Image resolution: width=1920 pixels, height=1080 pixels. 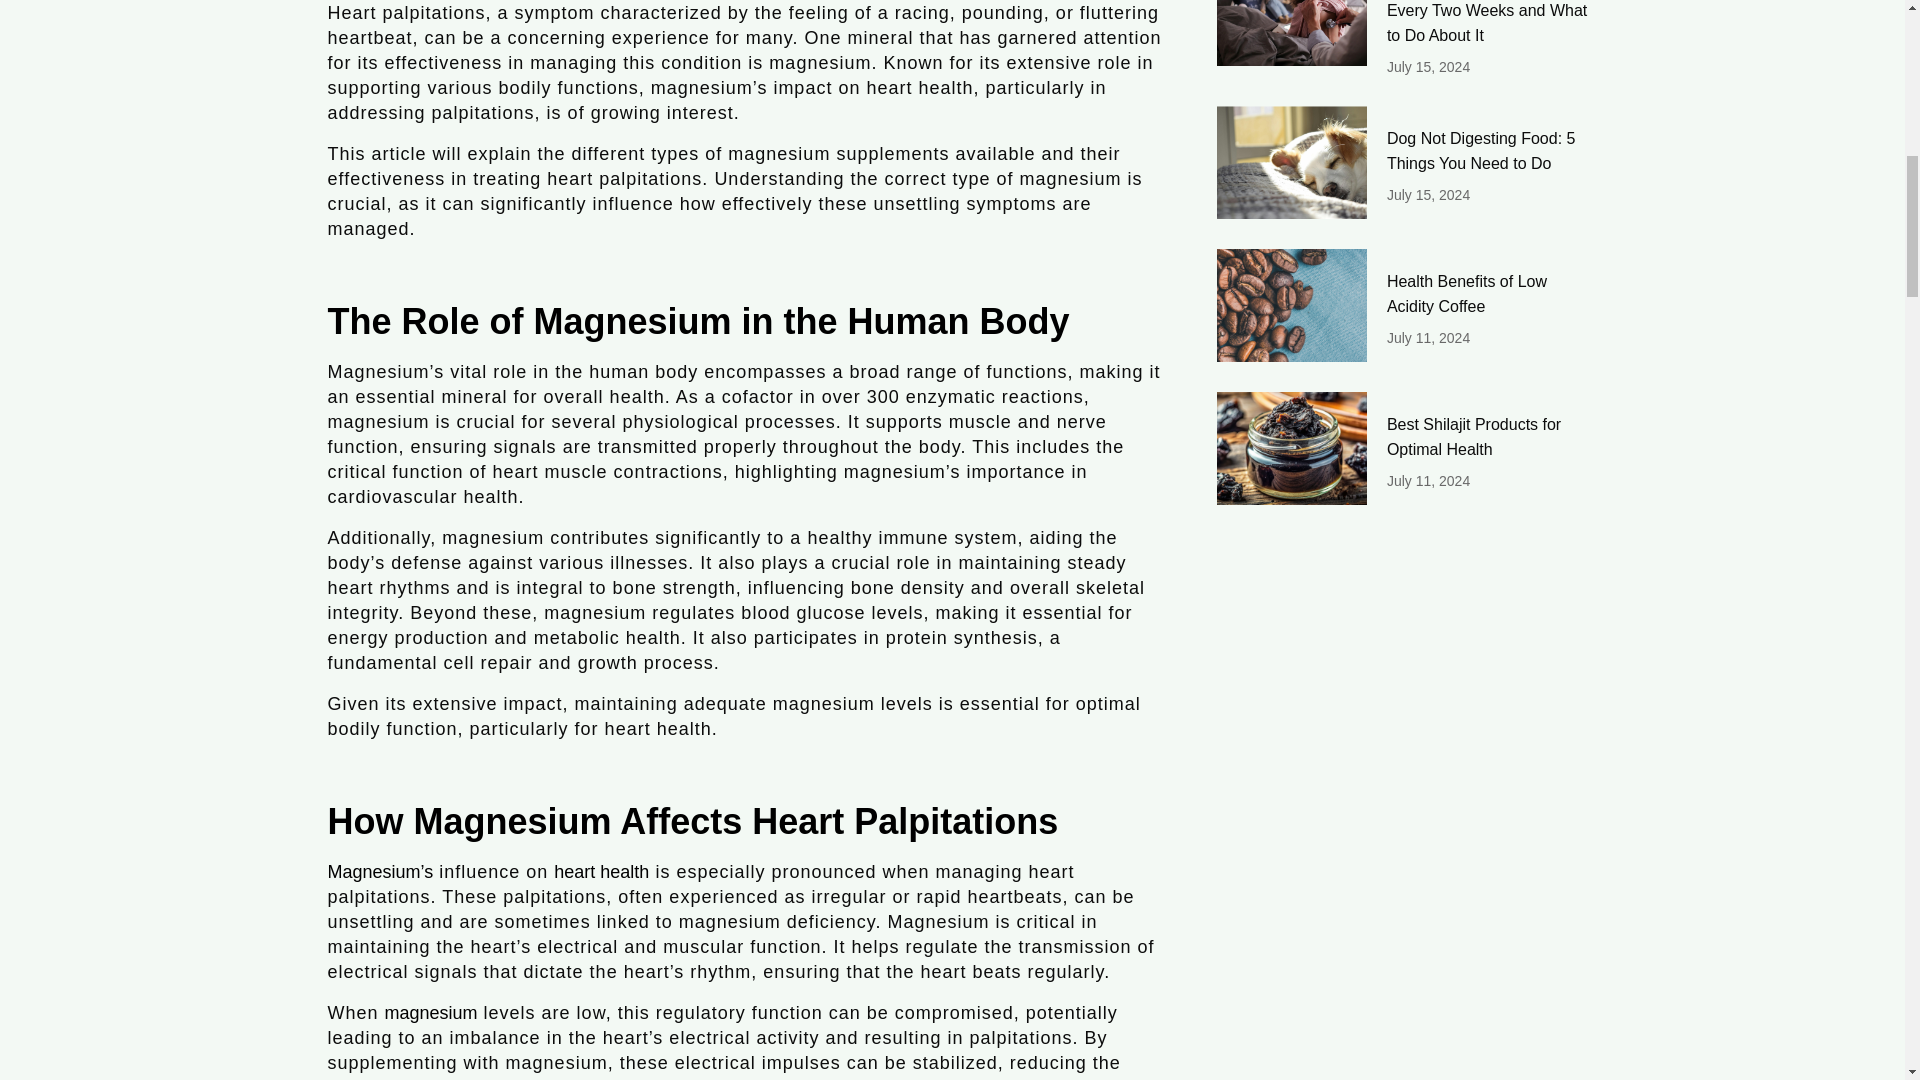 What do you see at coordinates (601, 872) in the screenshot?
I see `heart health` at bounding box center [601, 872].